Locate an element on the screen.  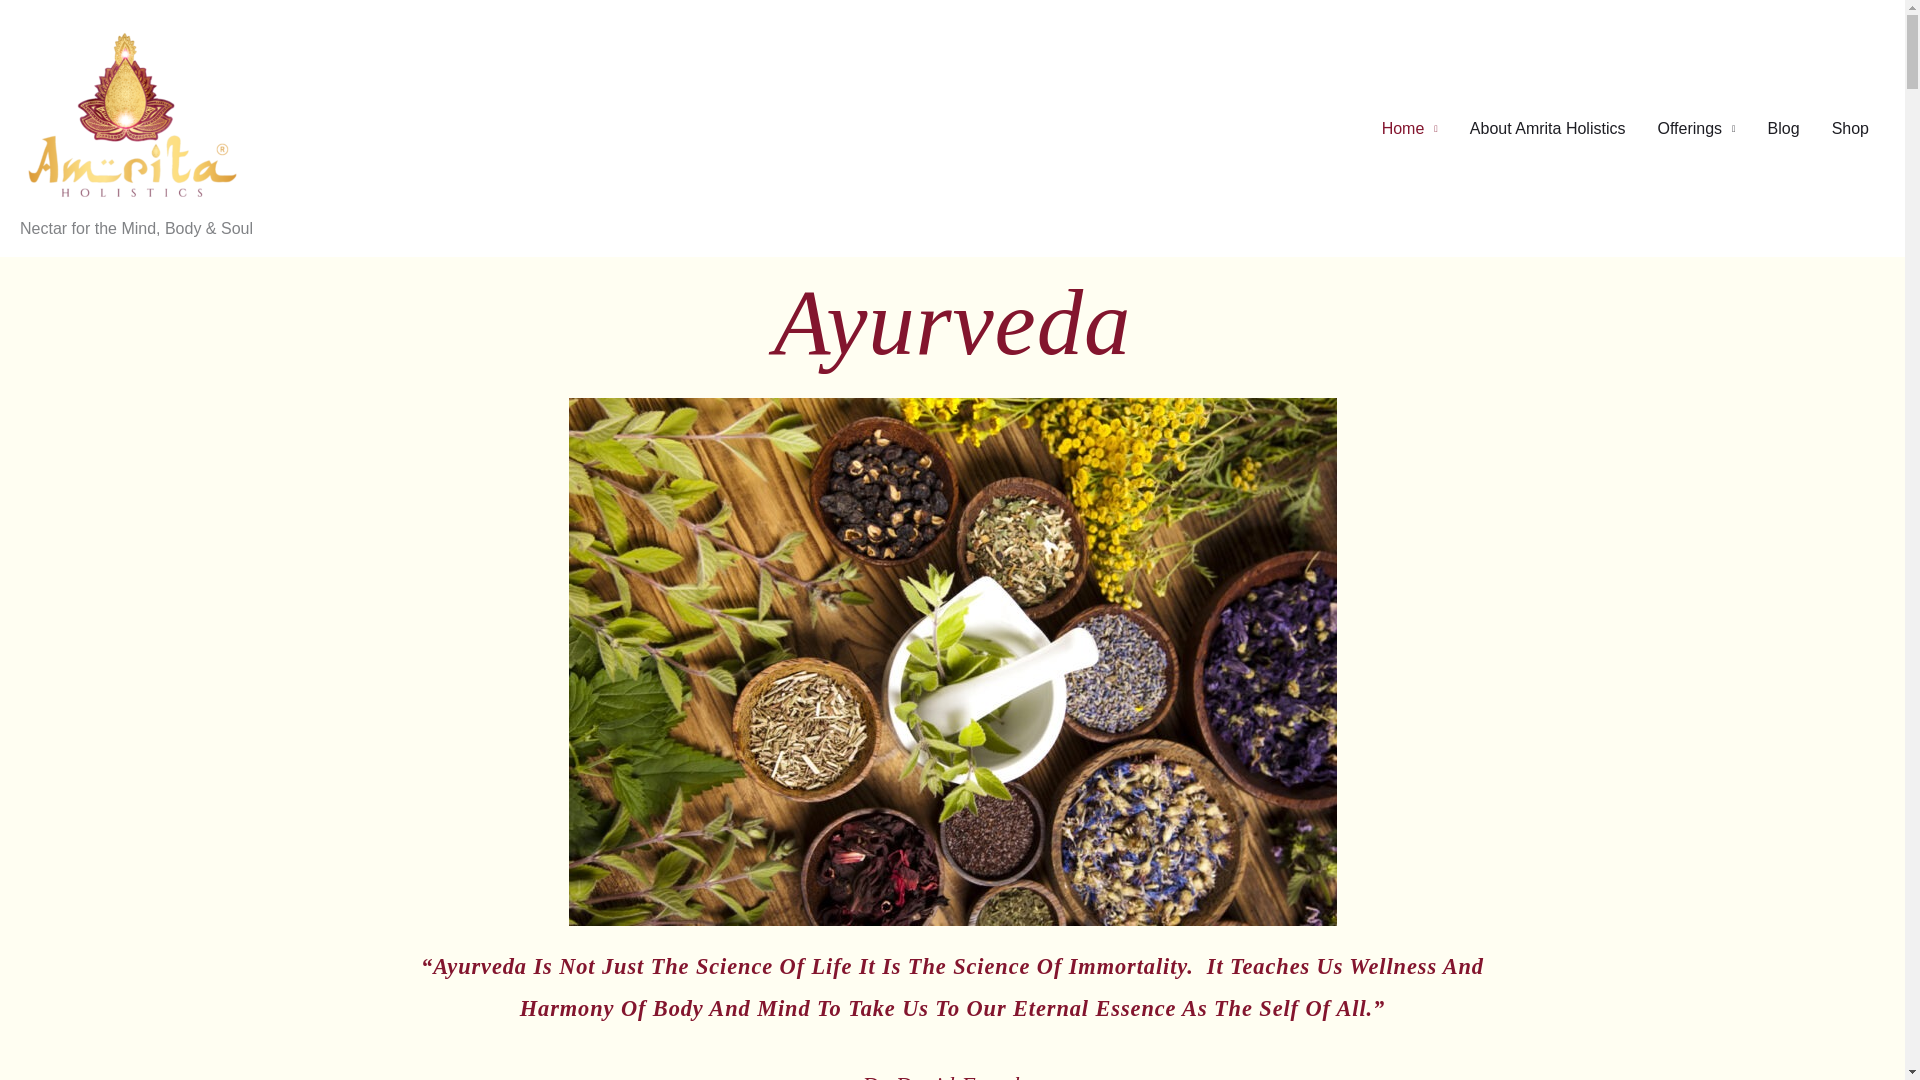
Blog is located at coordinates (1784, 128).